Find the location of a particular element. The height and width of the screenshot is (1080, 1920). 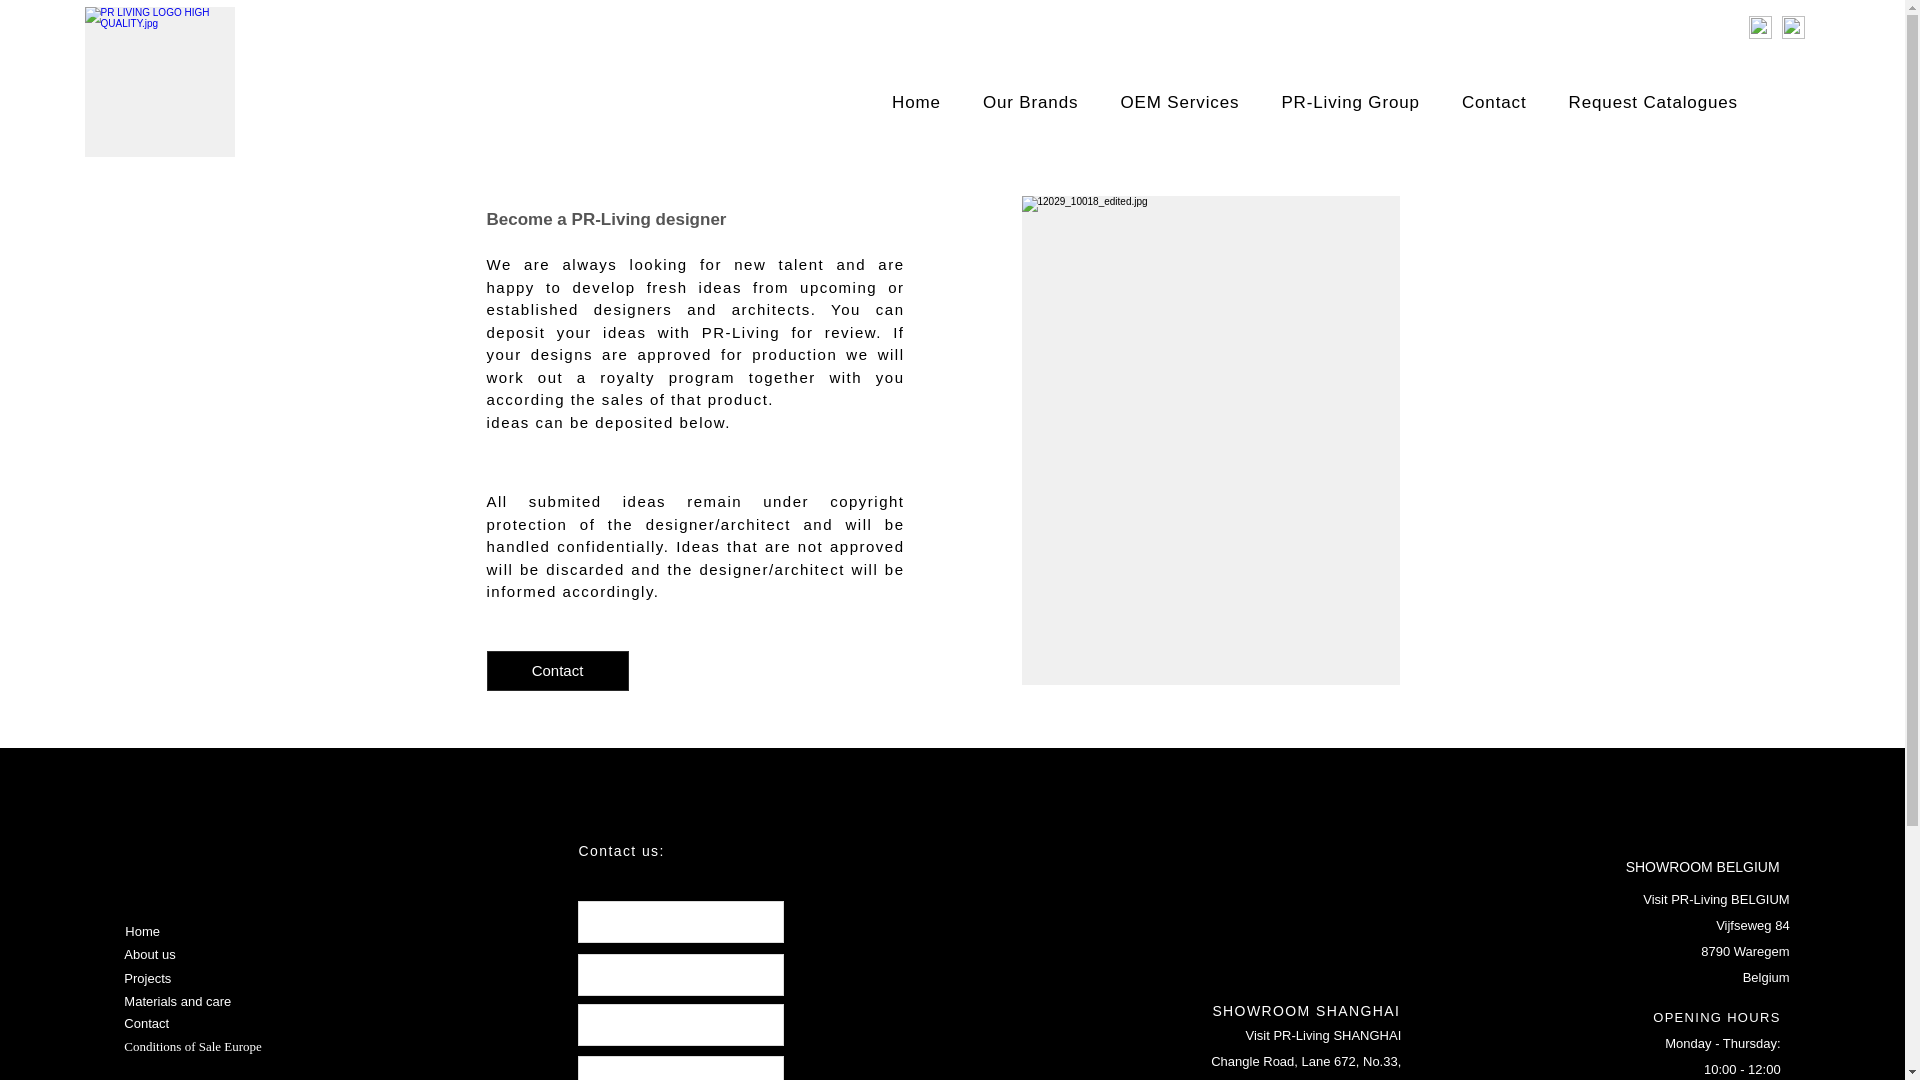

About us is located at coordinates (192, 955).